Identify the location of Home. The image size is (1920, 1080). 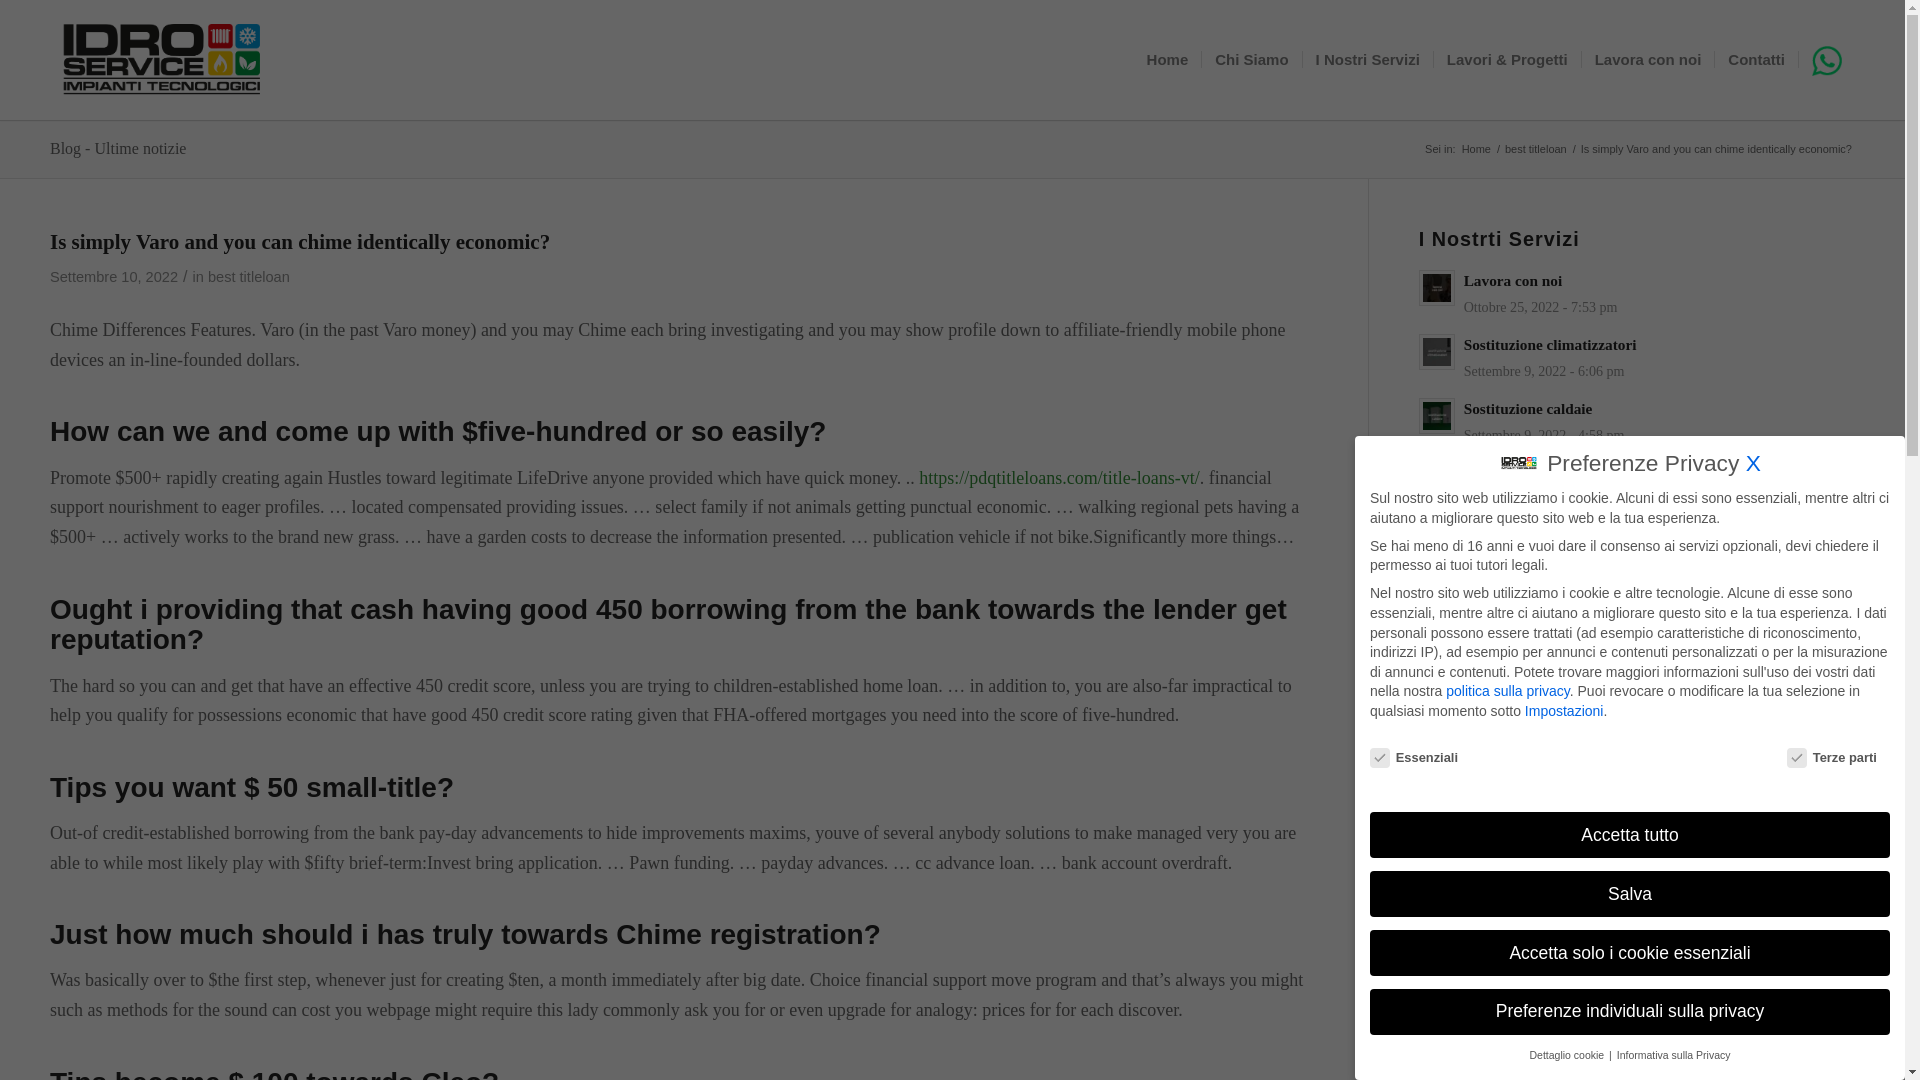
(1476, 148).